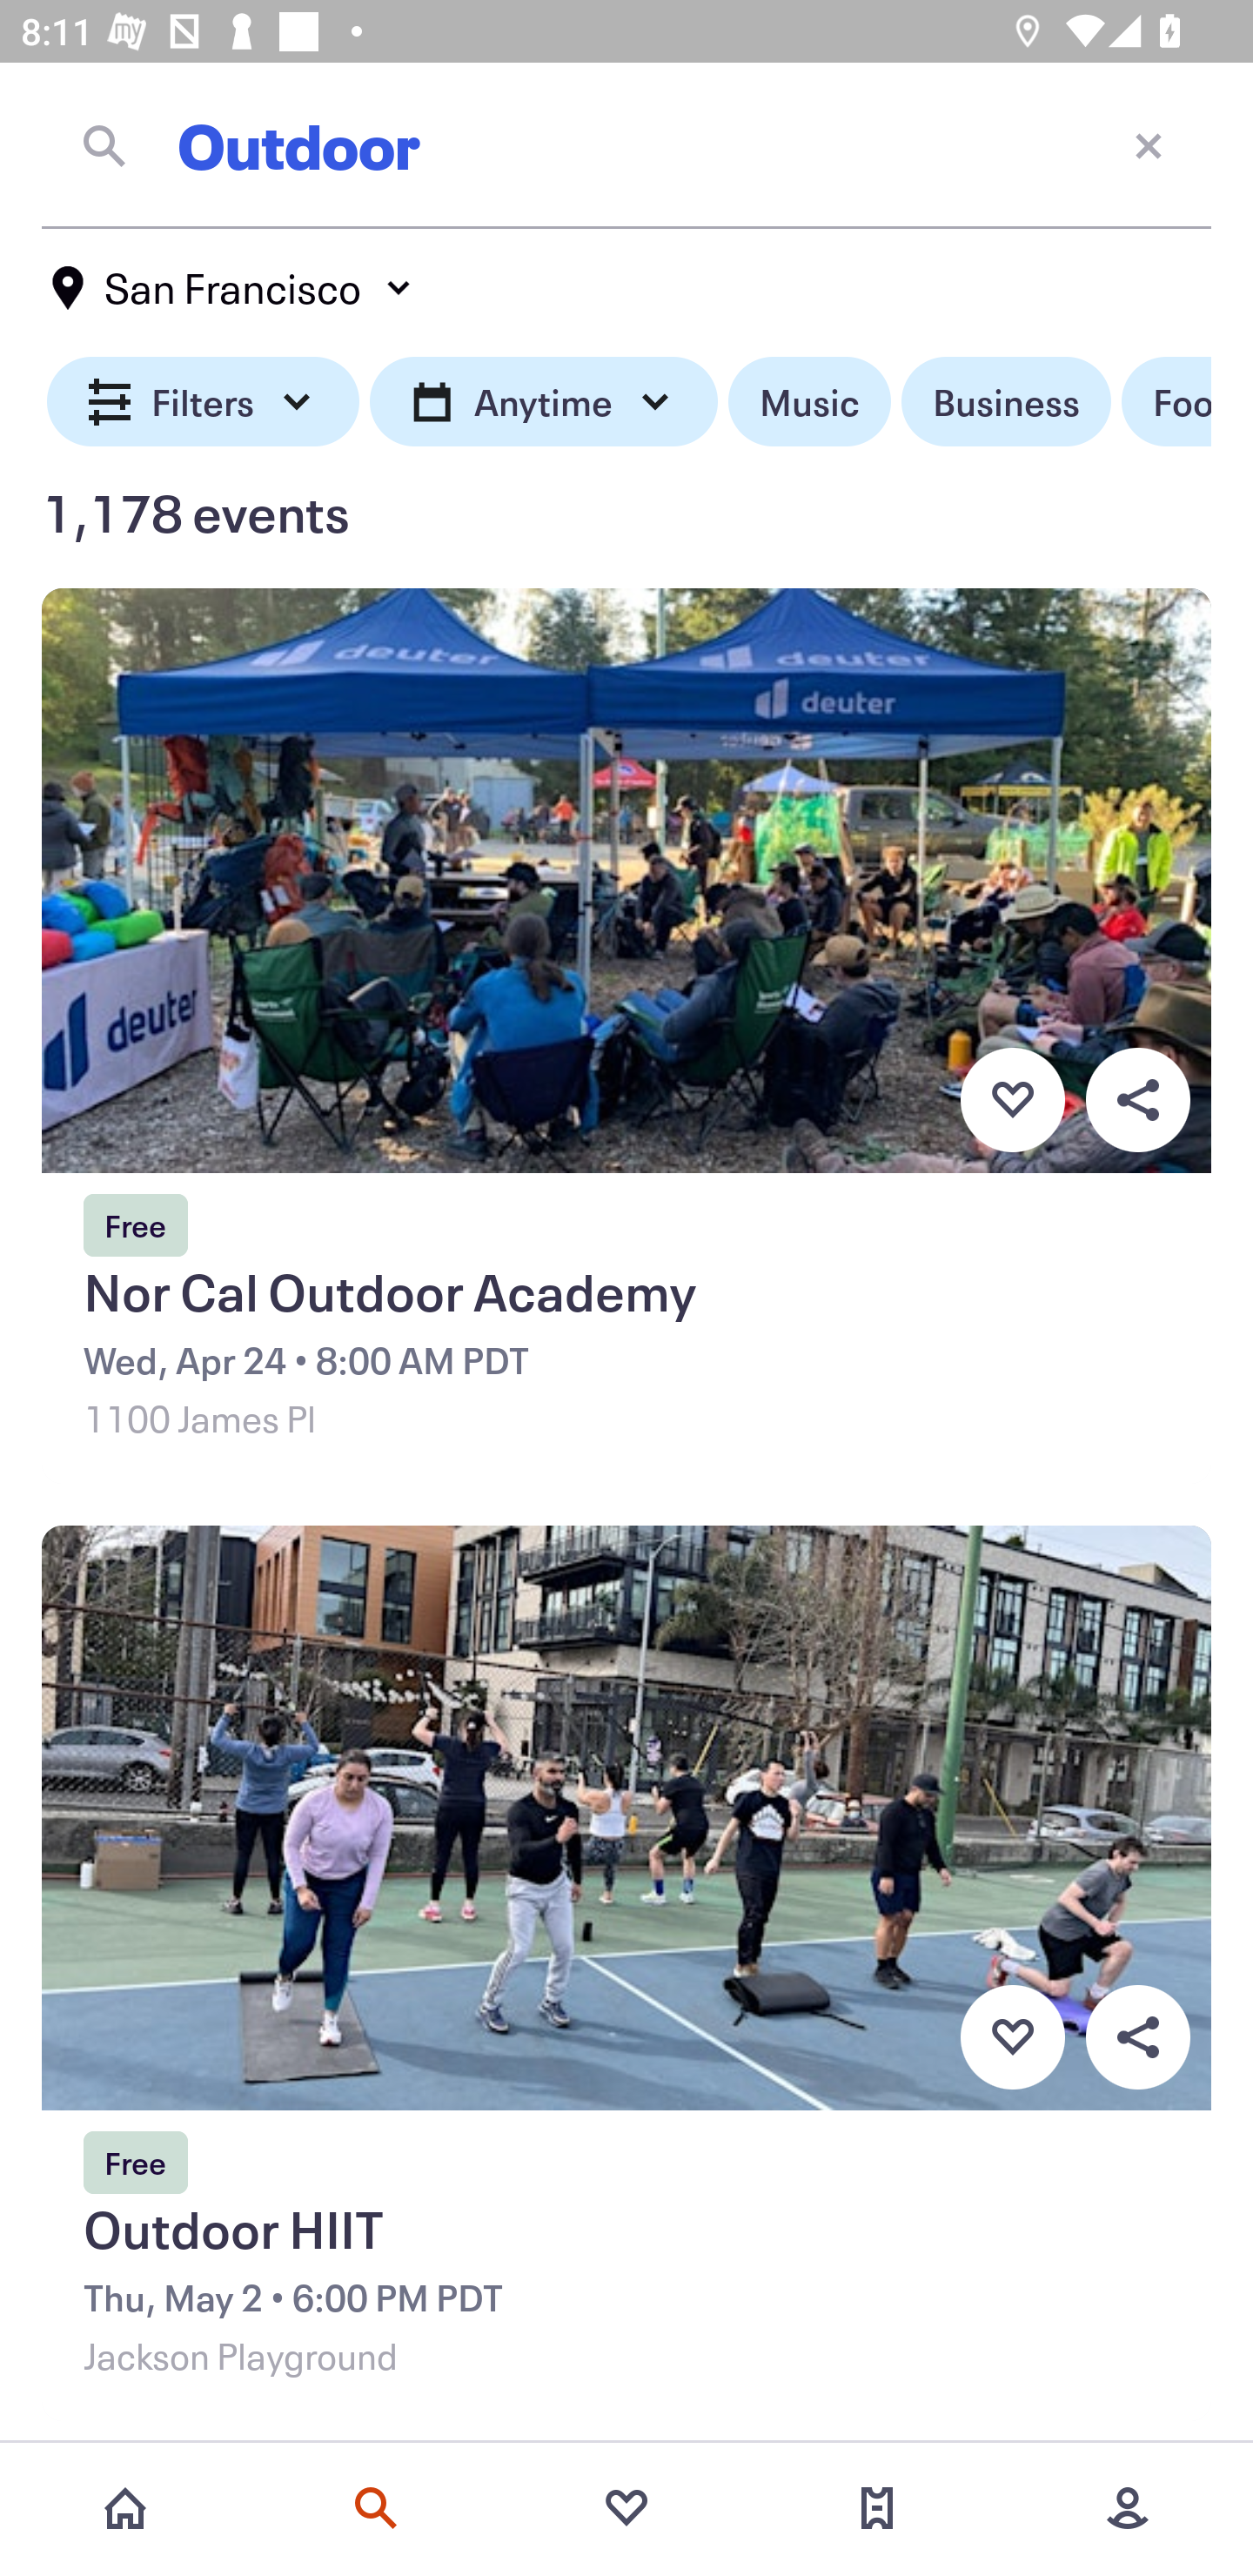 The width and height of the screenshot is (1253, 2576). What do you see at coordinates (204, 402) in the screenshot?
I see `Filters` at bounding box center [204, 402].